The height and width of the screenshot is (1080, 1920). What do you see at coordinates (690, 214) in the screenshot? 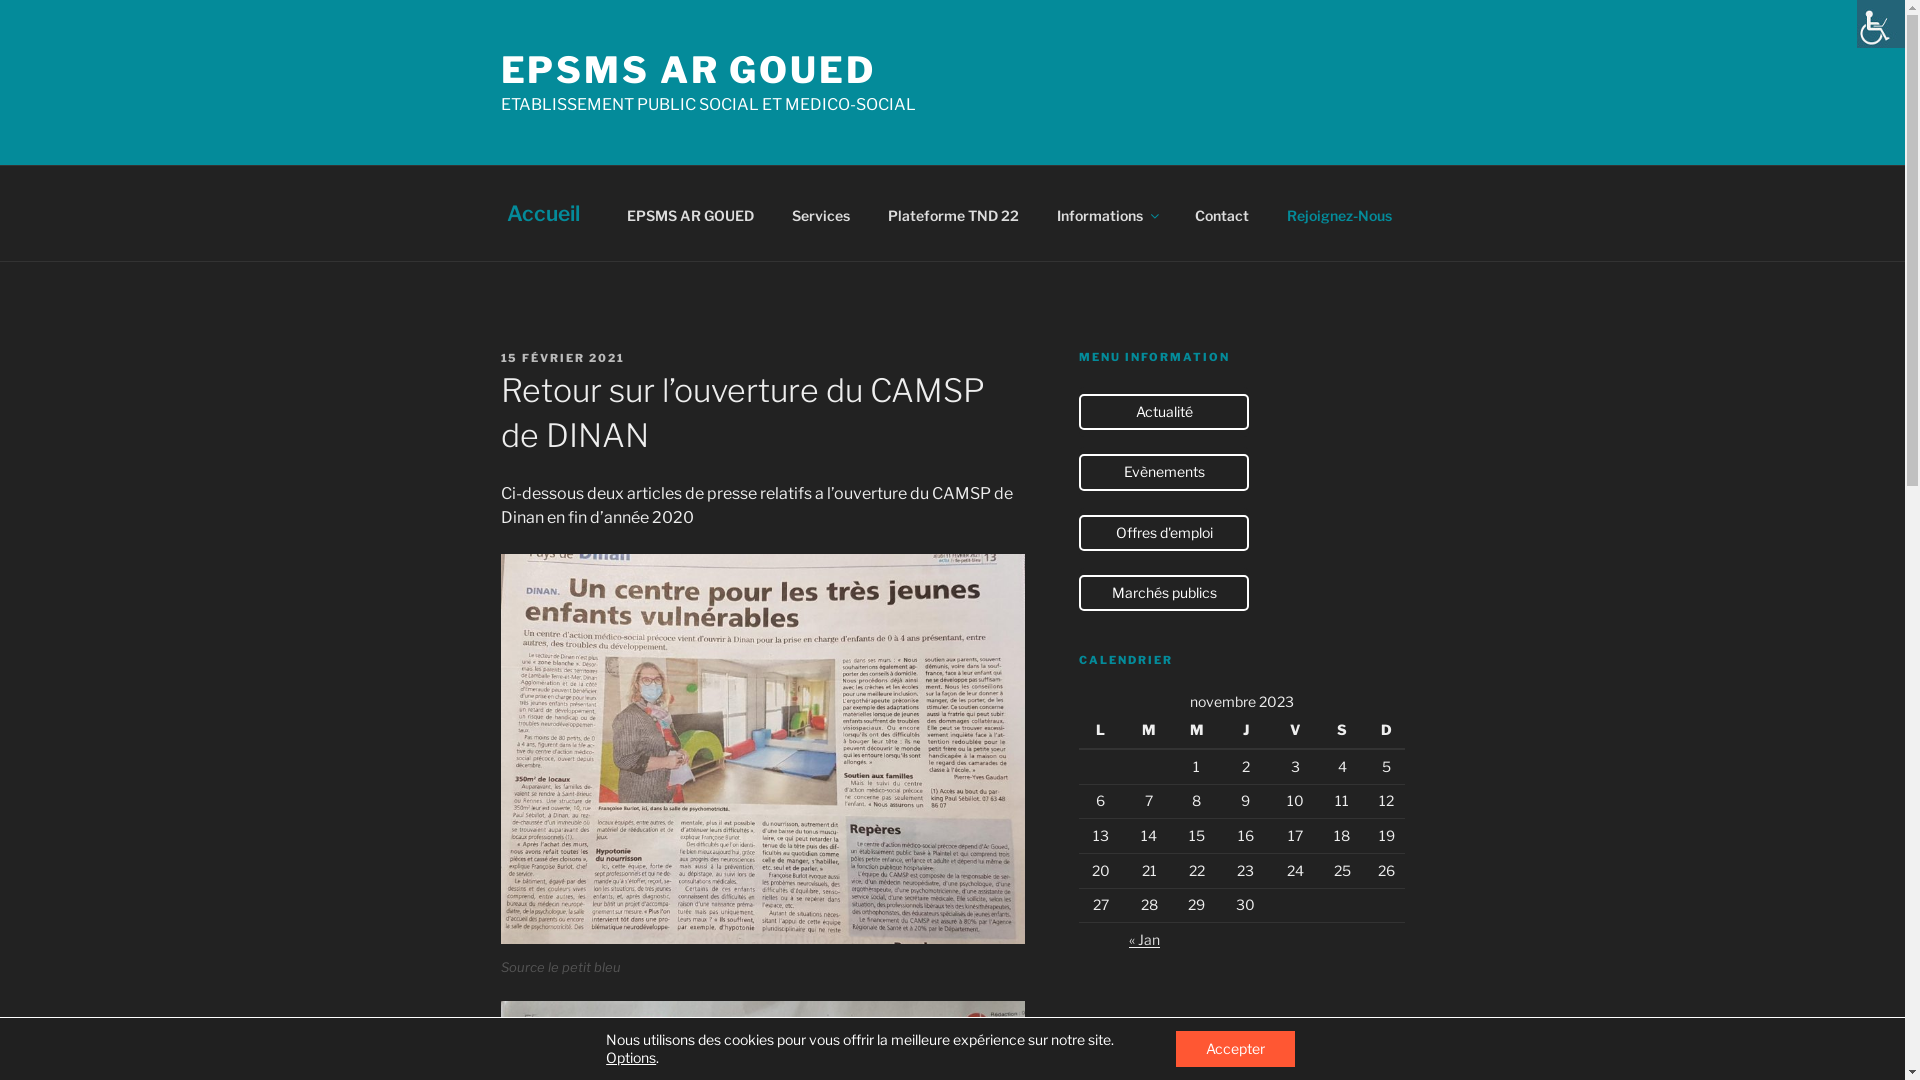
I see `EPSMS AR GOUED` at bounding box center [690, 214].